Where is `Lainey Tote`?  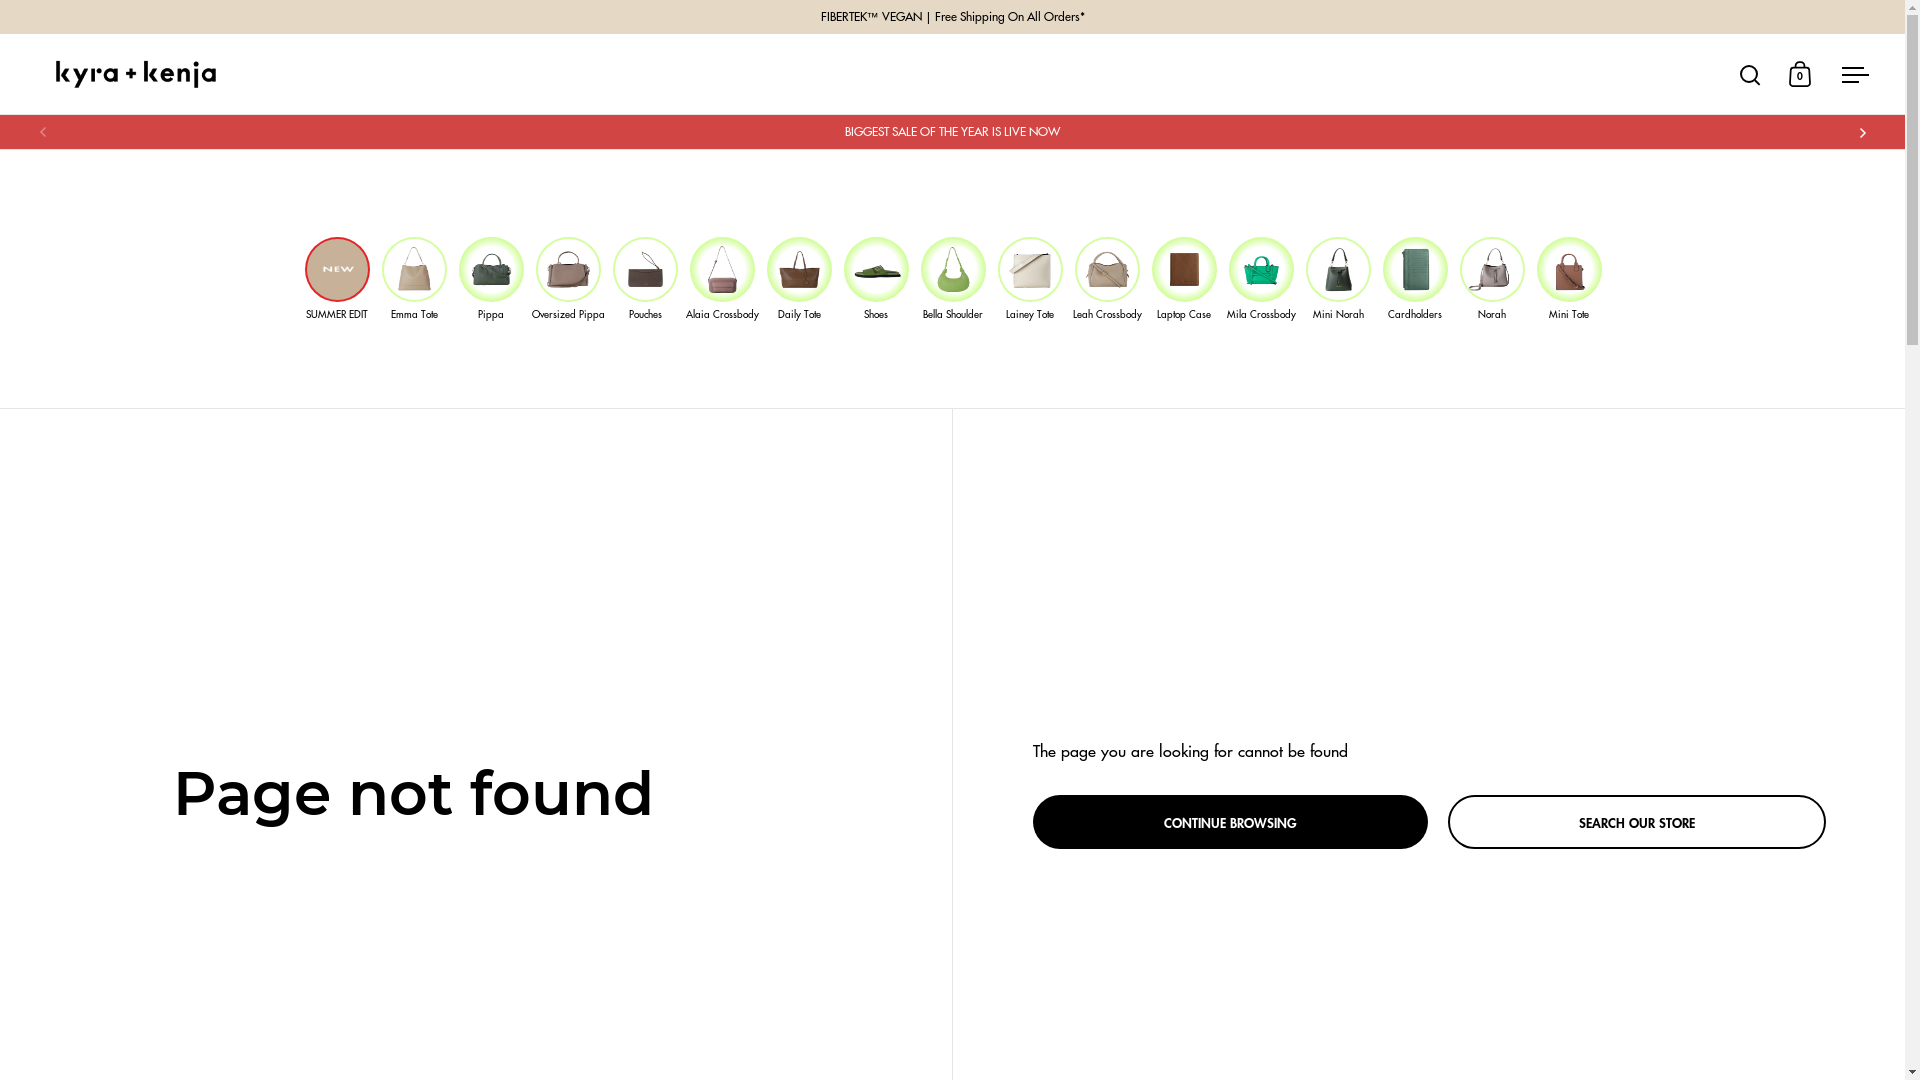
Lainey Tote is located at coordinates (1030, 278).